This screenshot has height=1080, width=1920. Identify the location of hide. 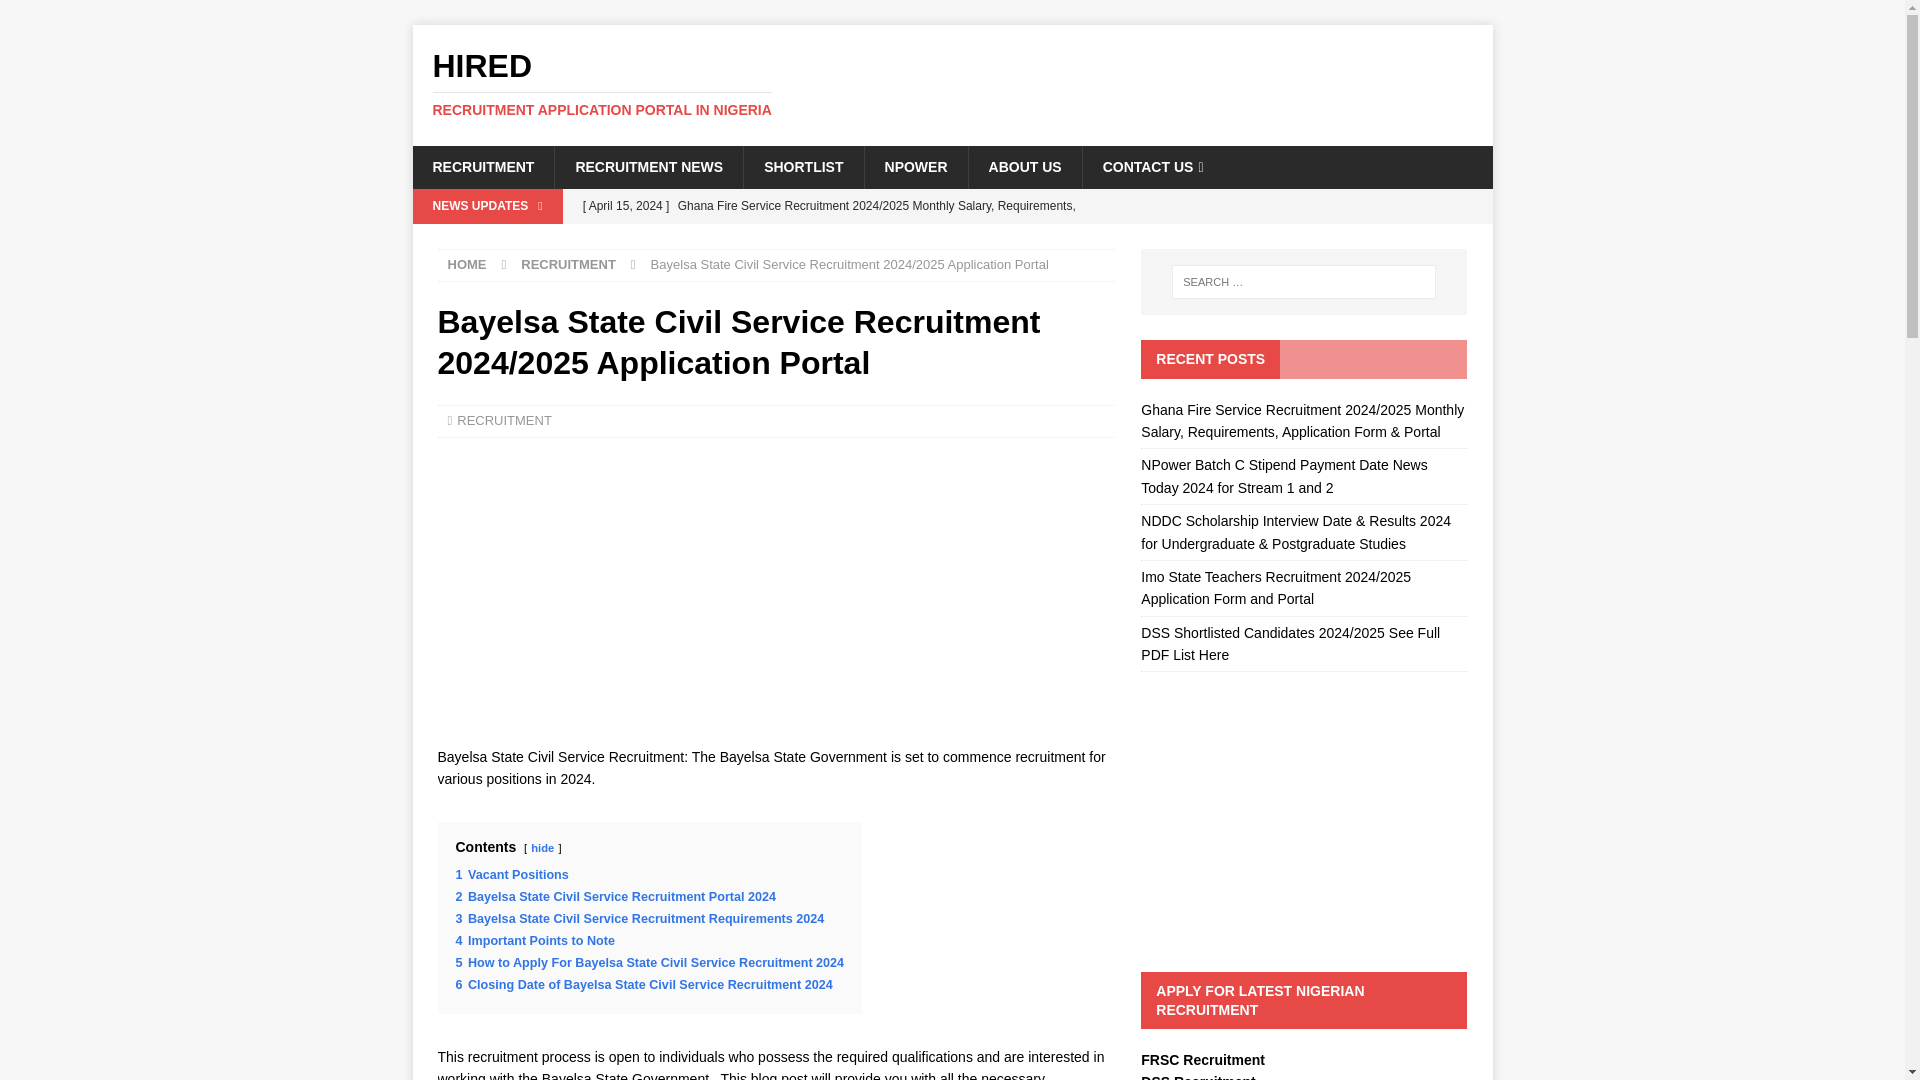
(542, 848).